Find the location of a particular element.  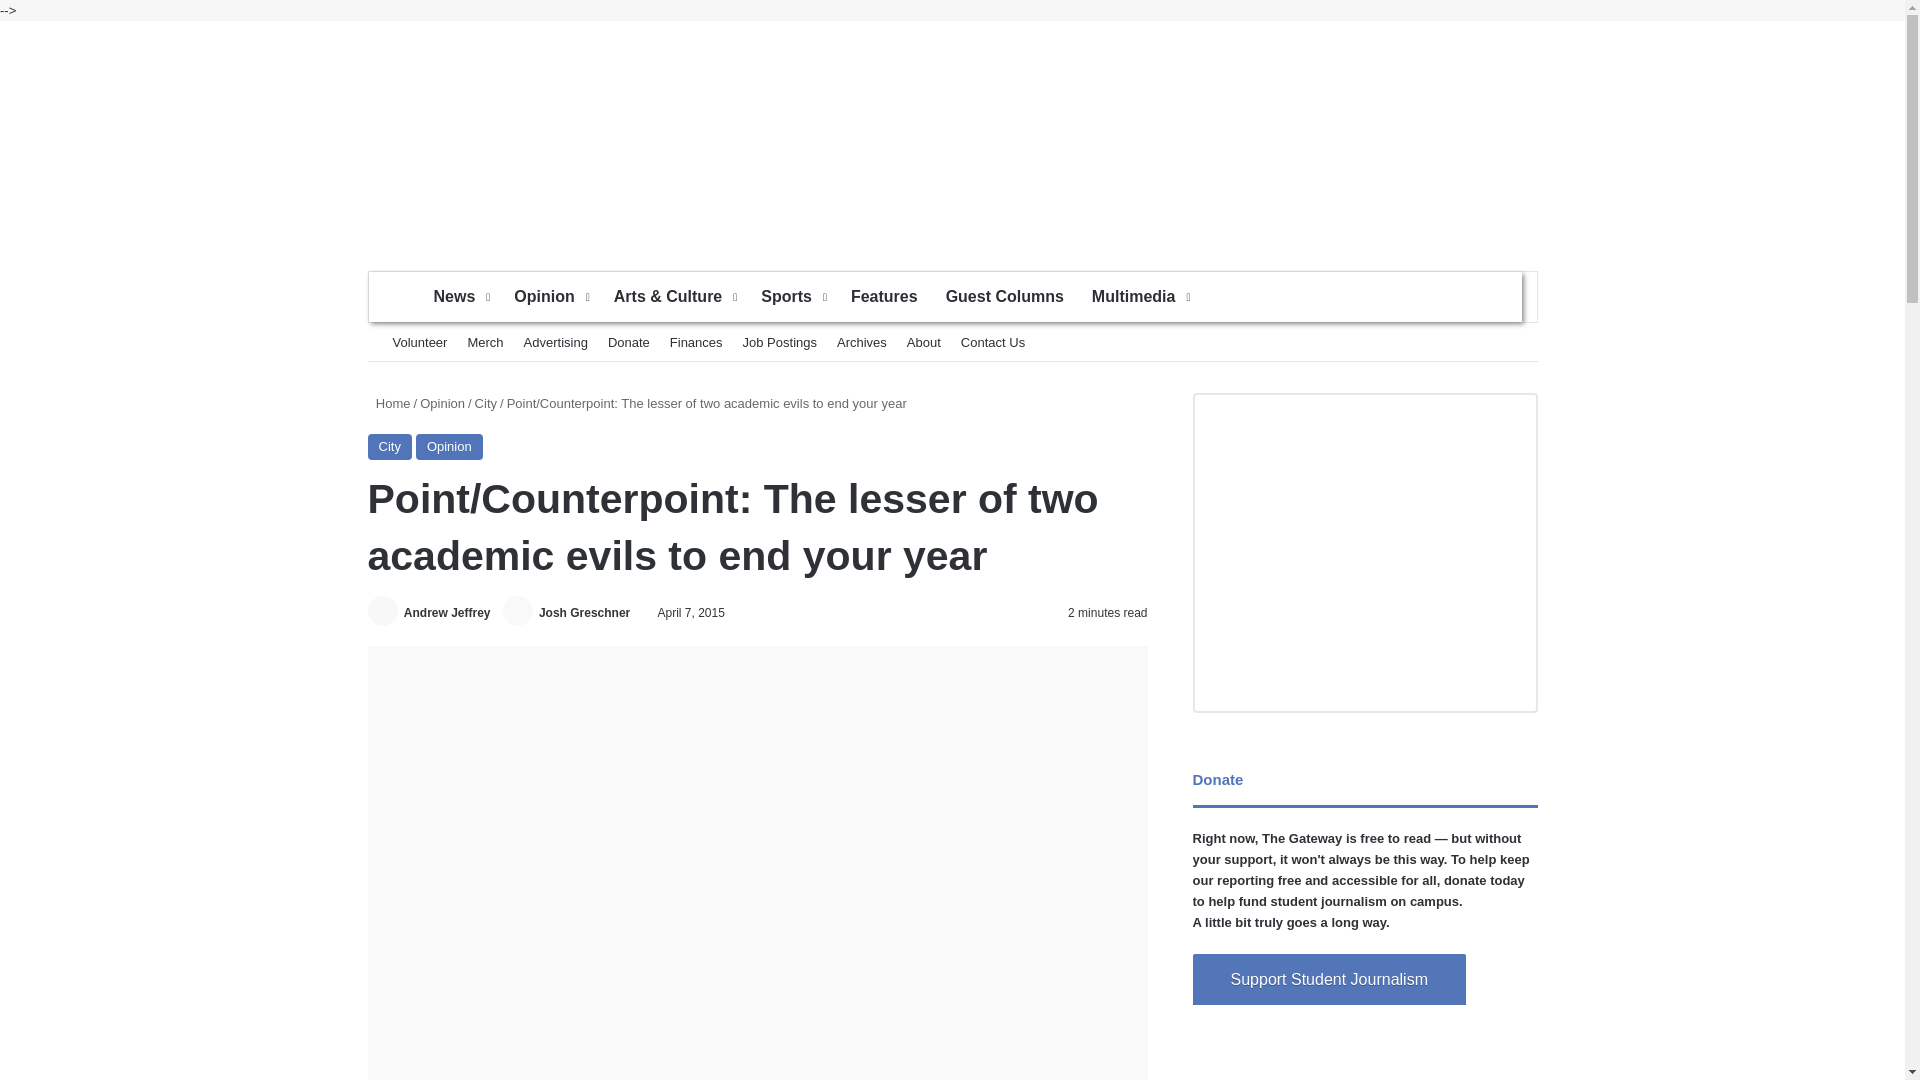

The Gateway is located at coordinates (952, 134).